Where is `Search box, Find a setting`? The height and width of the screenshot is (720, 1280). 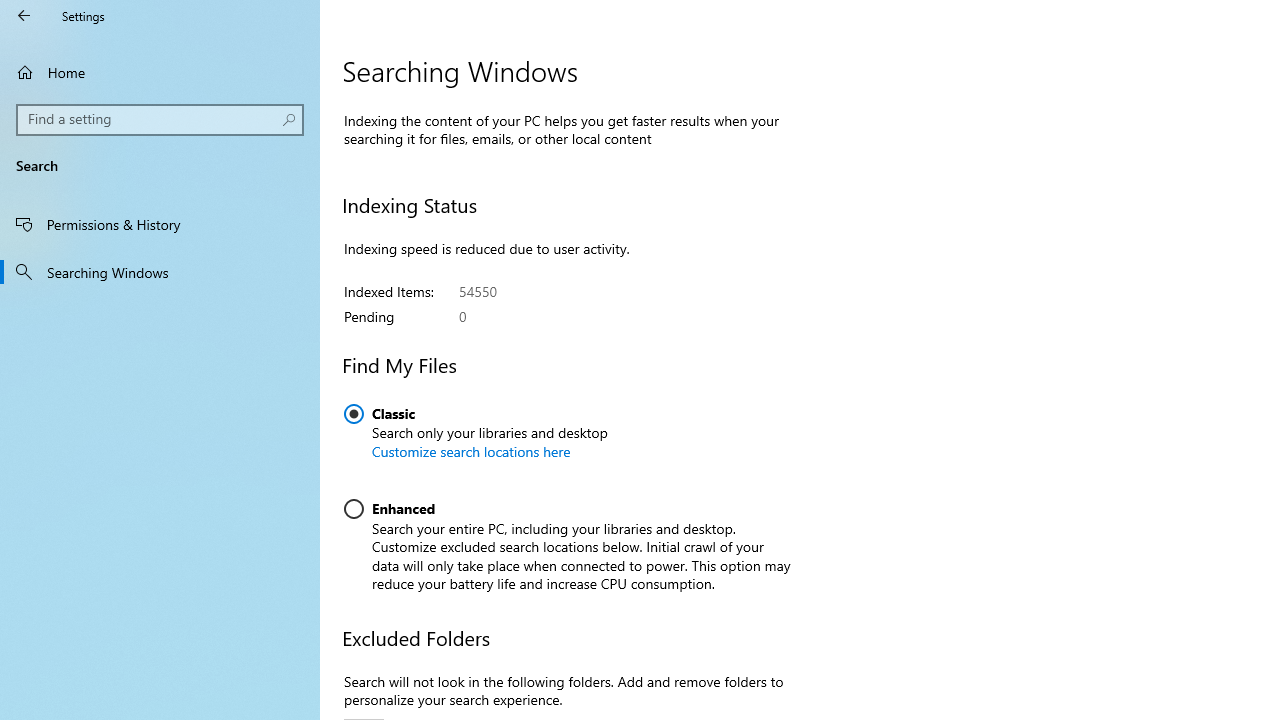
Search box, Find a setting is located at coordinates (160, 120).